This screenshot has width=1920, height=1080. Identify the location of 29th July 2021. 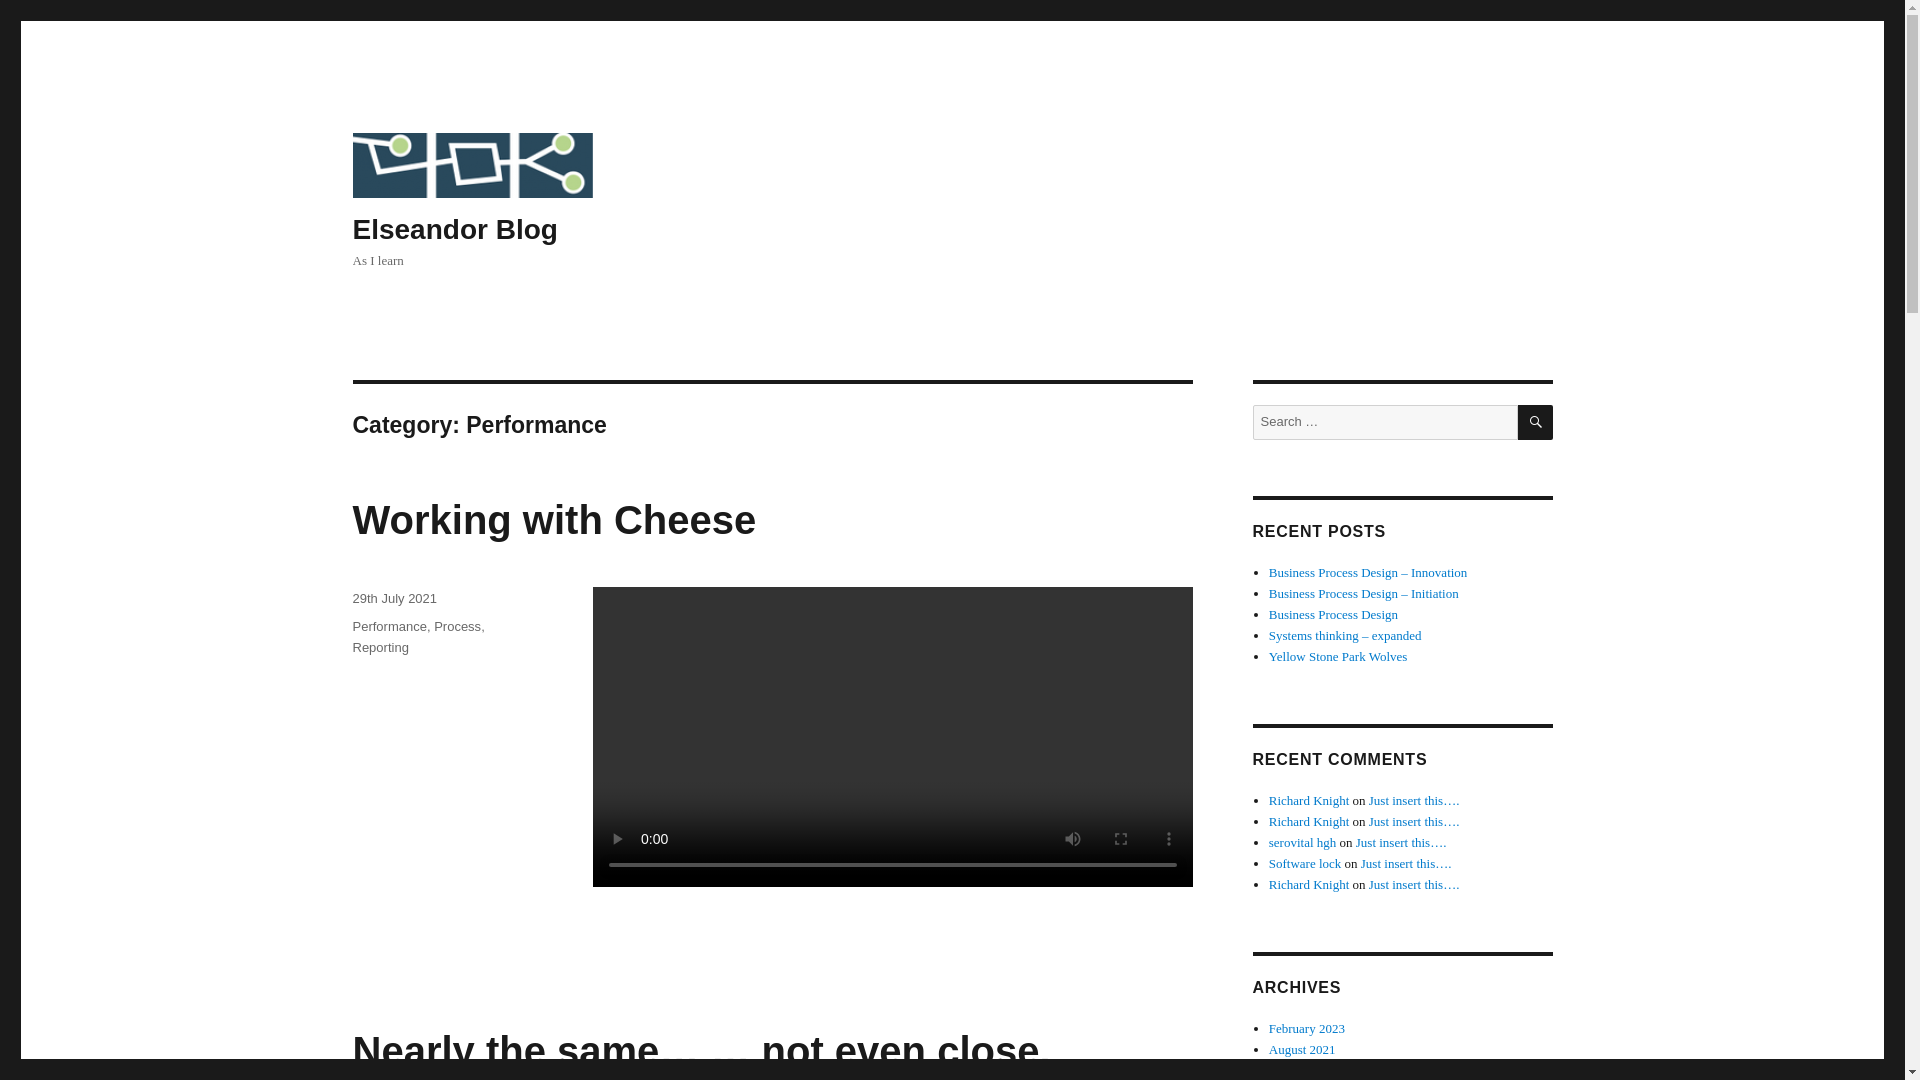
(394, 598).